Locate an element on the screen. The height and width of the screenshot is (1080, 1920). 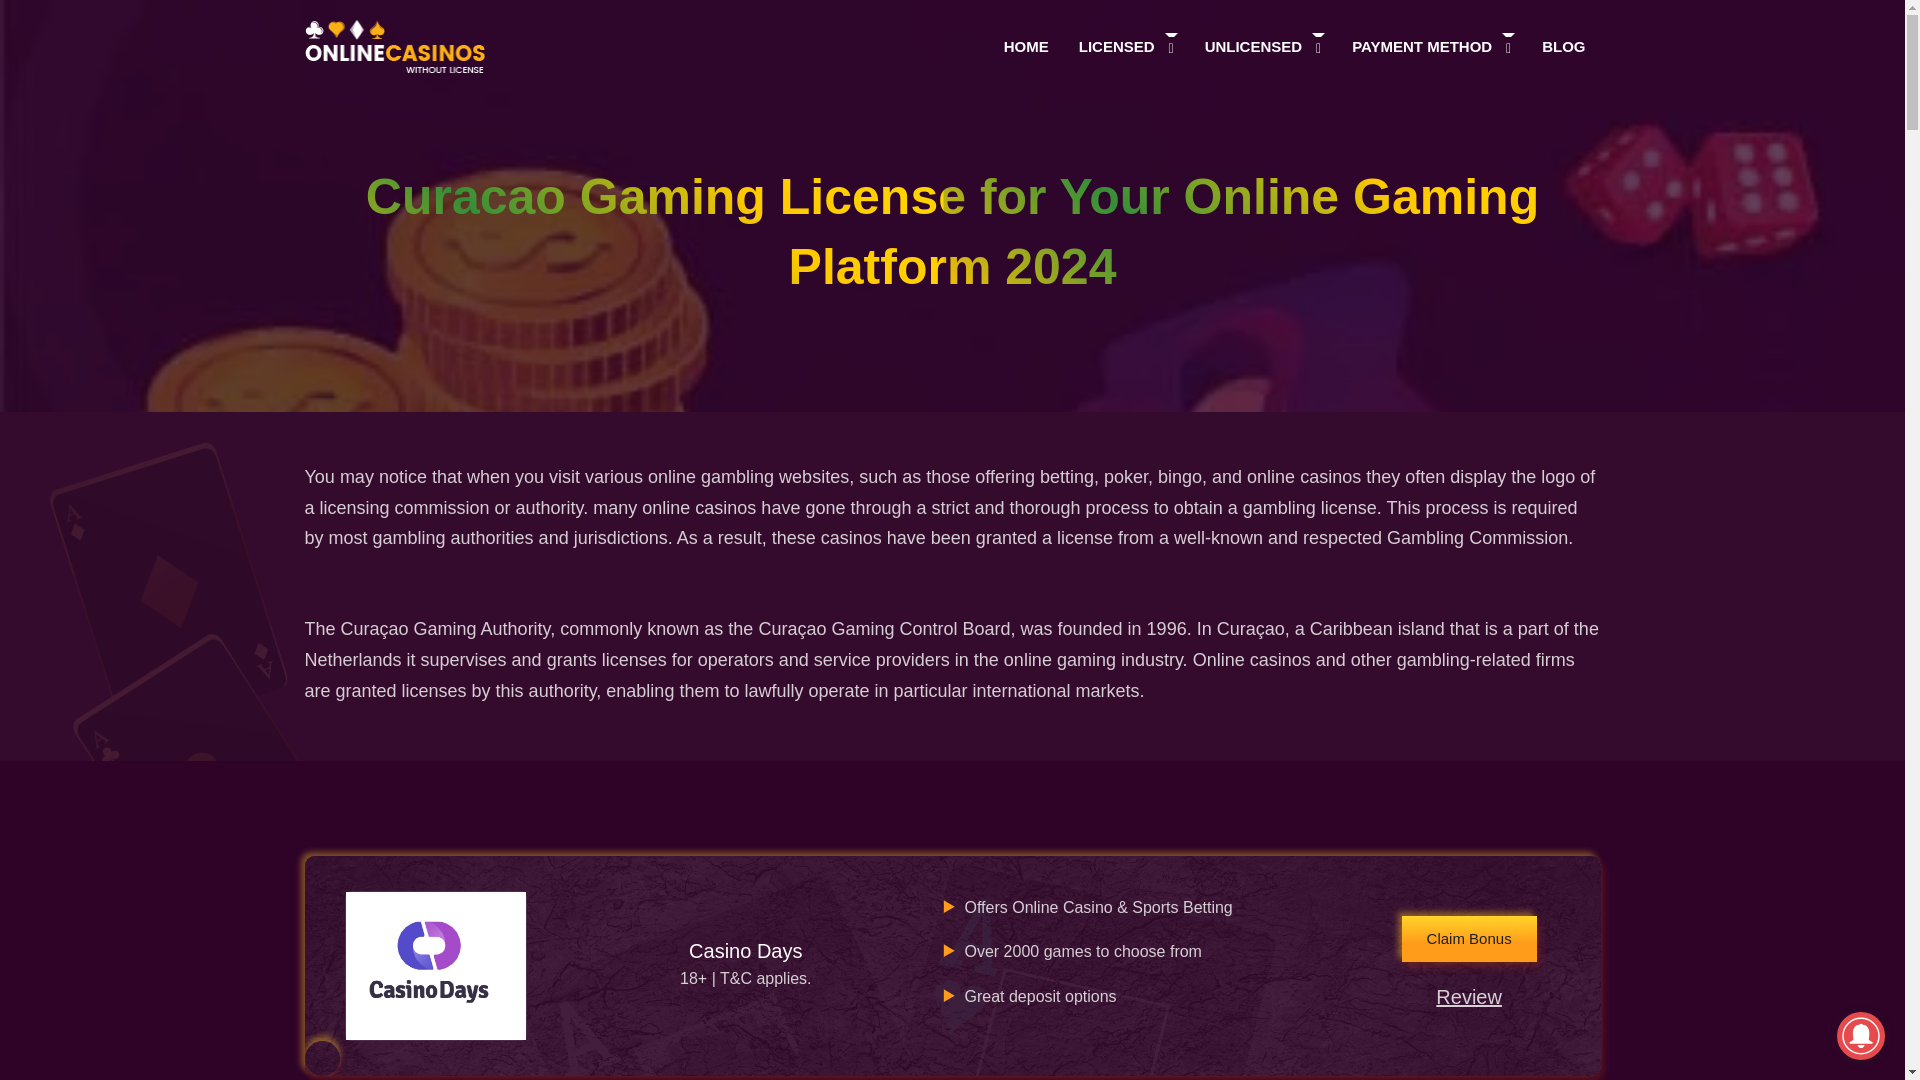
BLOG is located at coordinates (1562, 46).